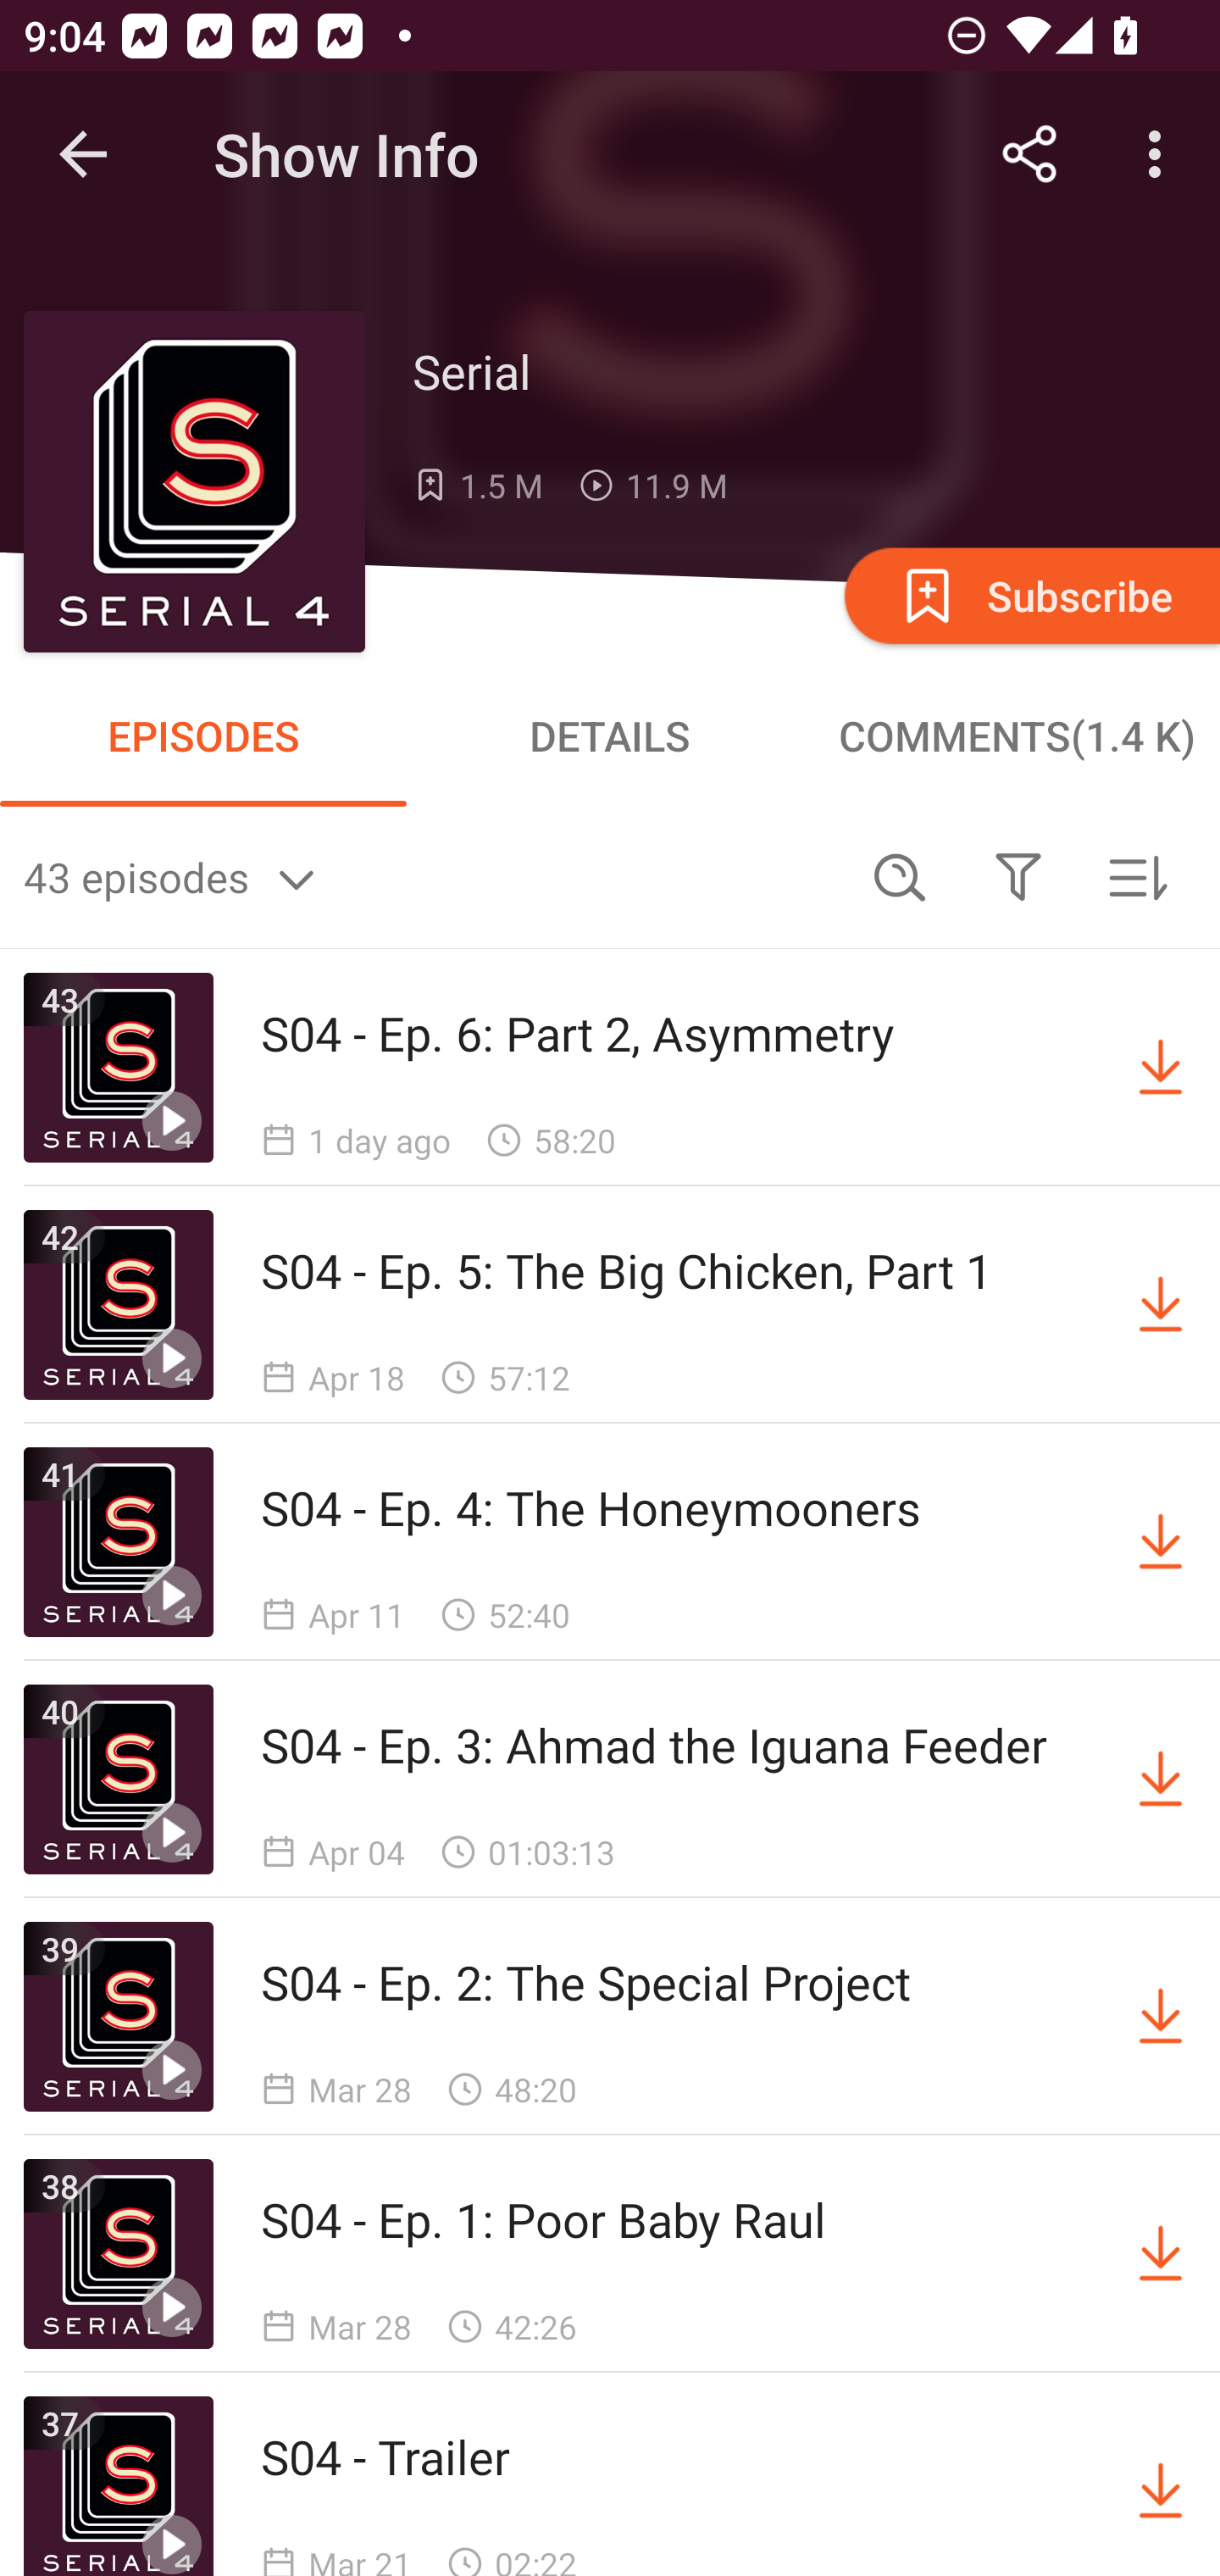  Describe the element at coordinates (1161, 2017) in the screenshot. I see `Download` at that location.